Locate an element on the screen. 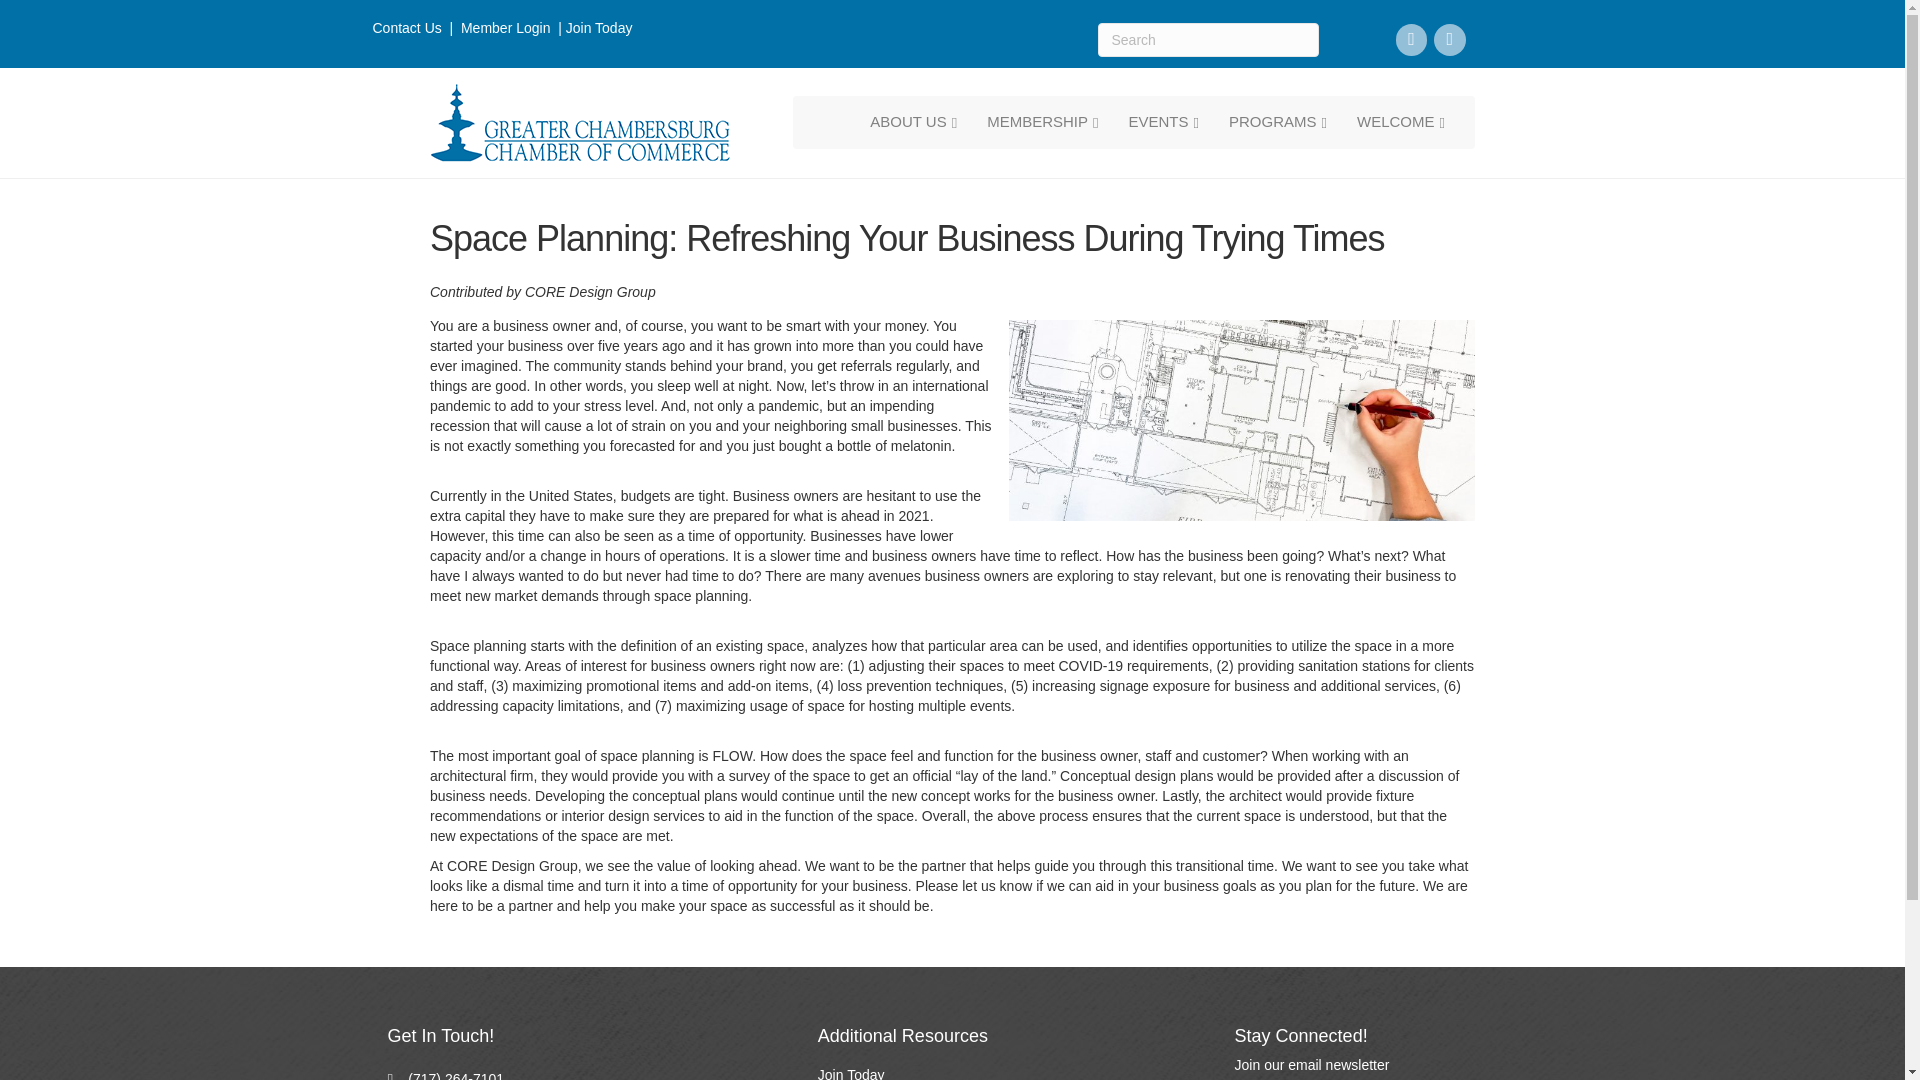  Join Today is located at coordinates (600, 28).